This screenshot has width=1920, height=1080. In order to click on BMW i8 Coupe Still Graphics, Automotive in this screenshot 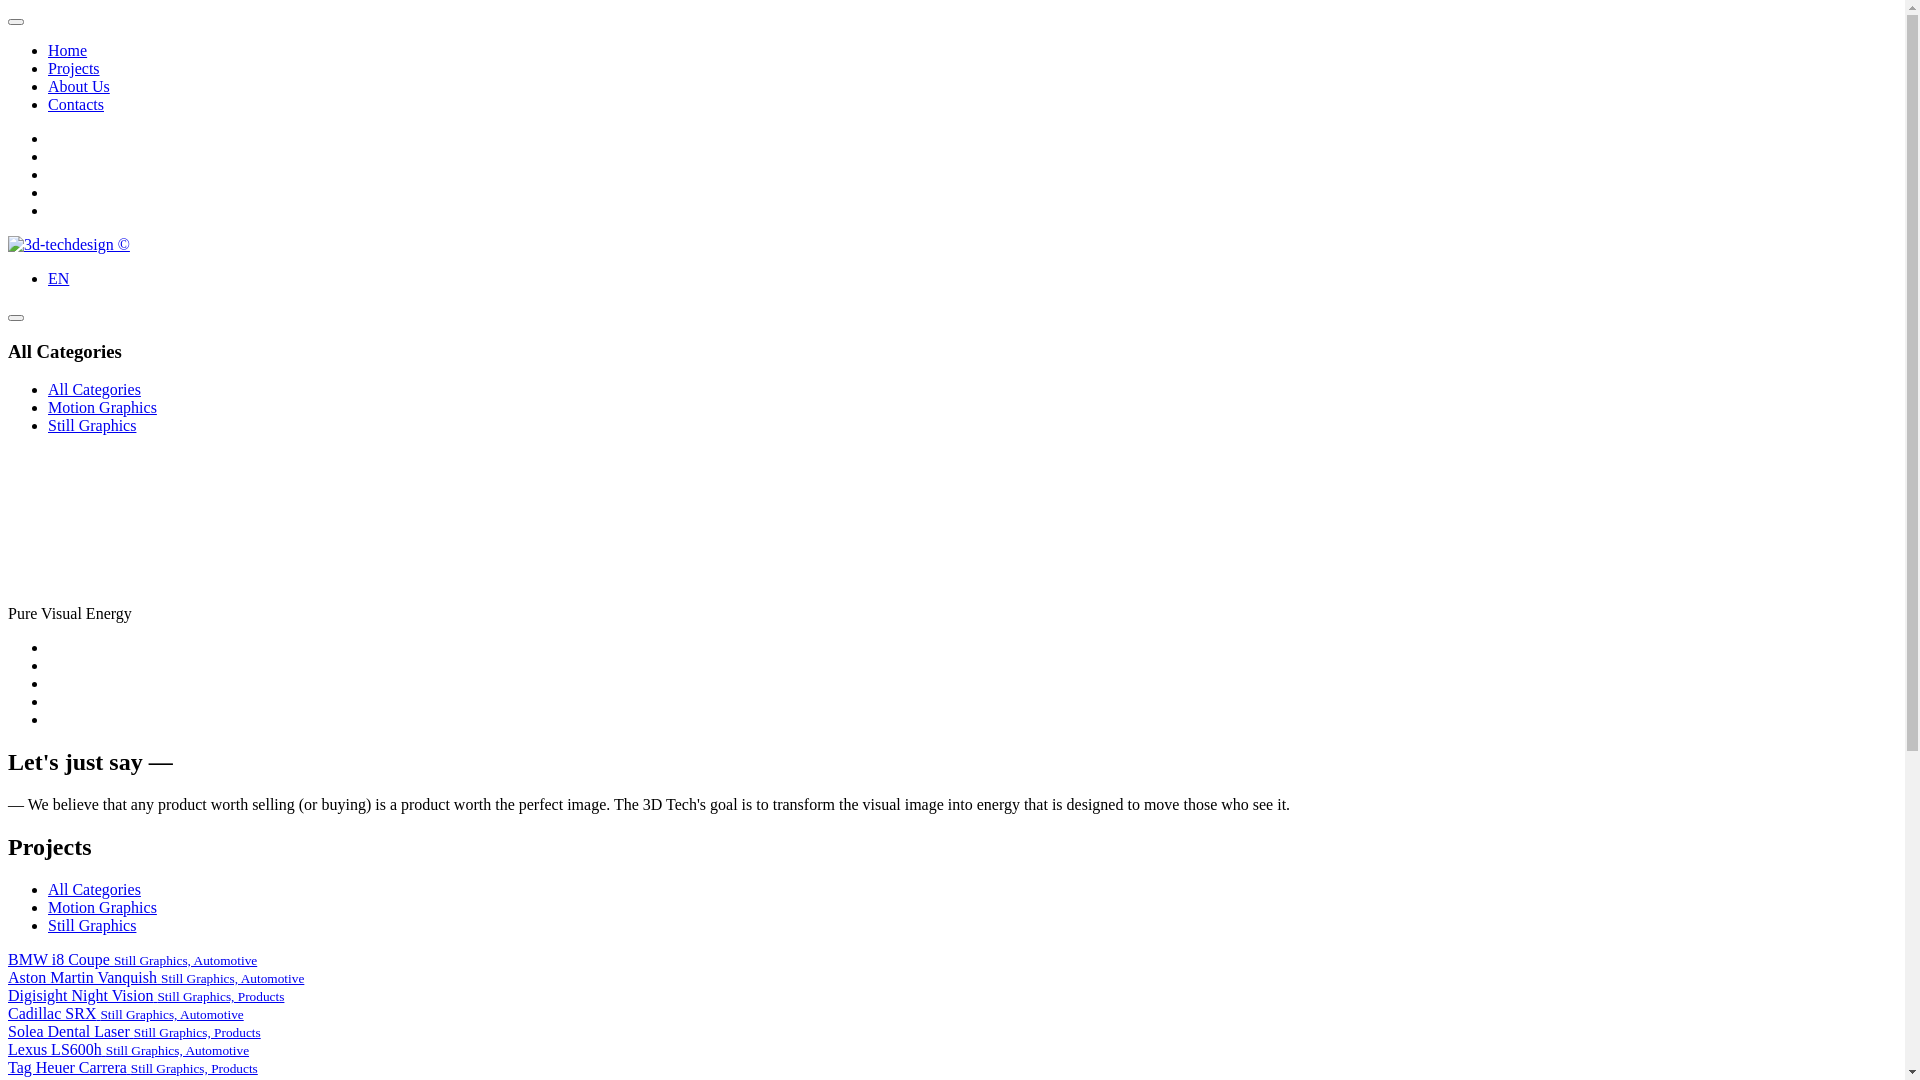, I will do `click(132, 960)`.